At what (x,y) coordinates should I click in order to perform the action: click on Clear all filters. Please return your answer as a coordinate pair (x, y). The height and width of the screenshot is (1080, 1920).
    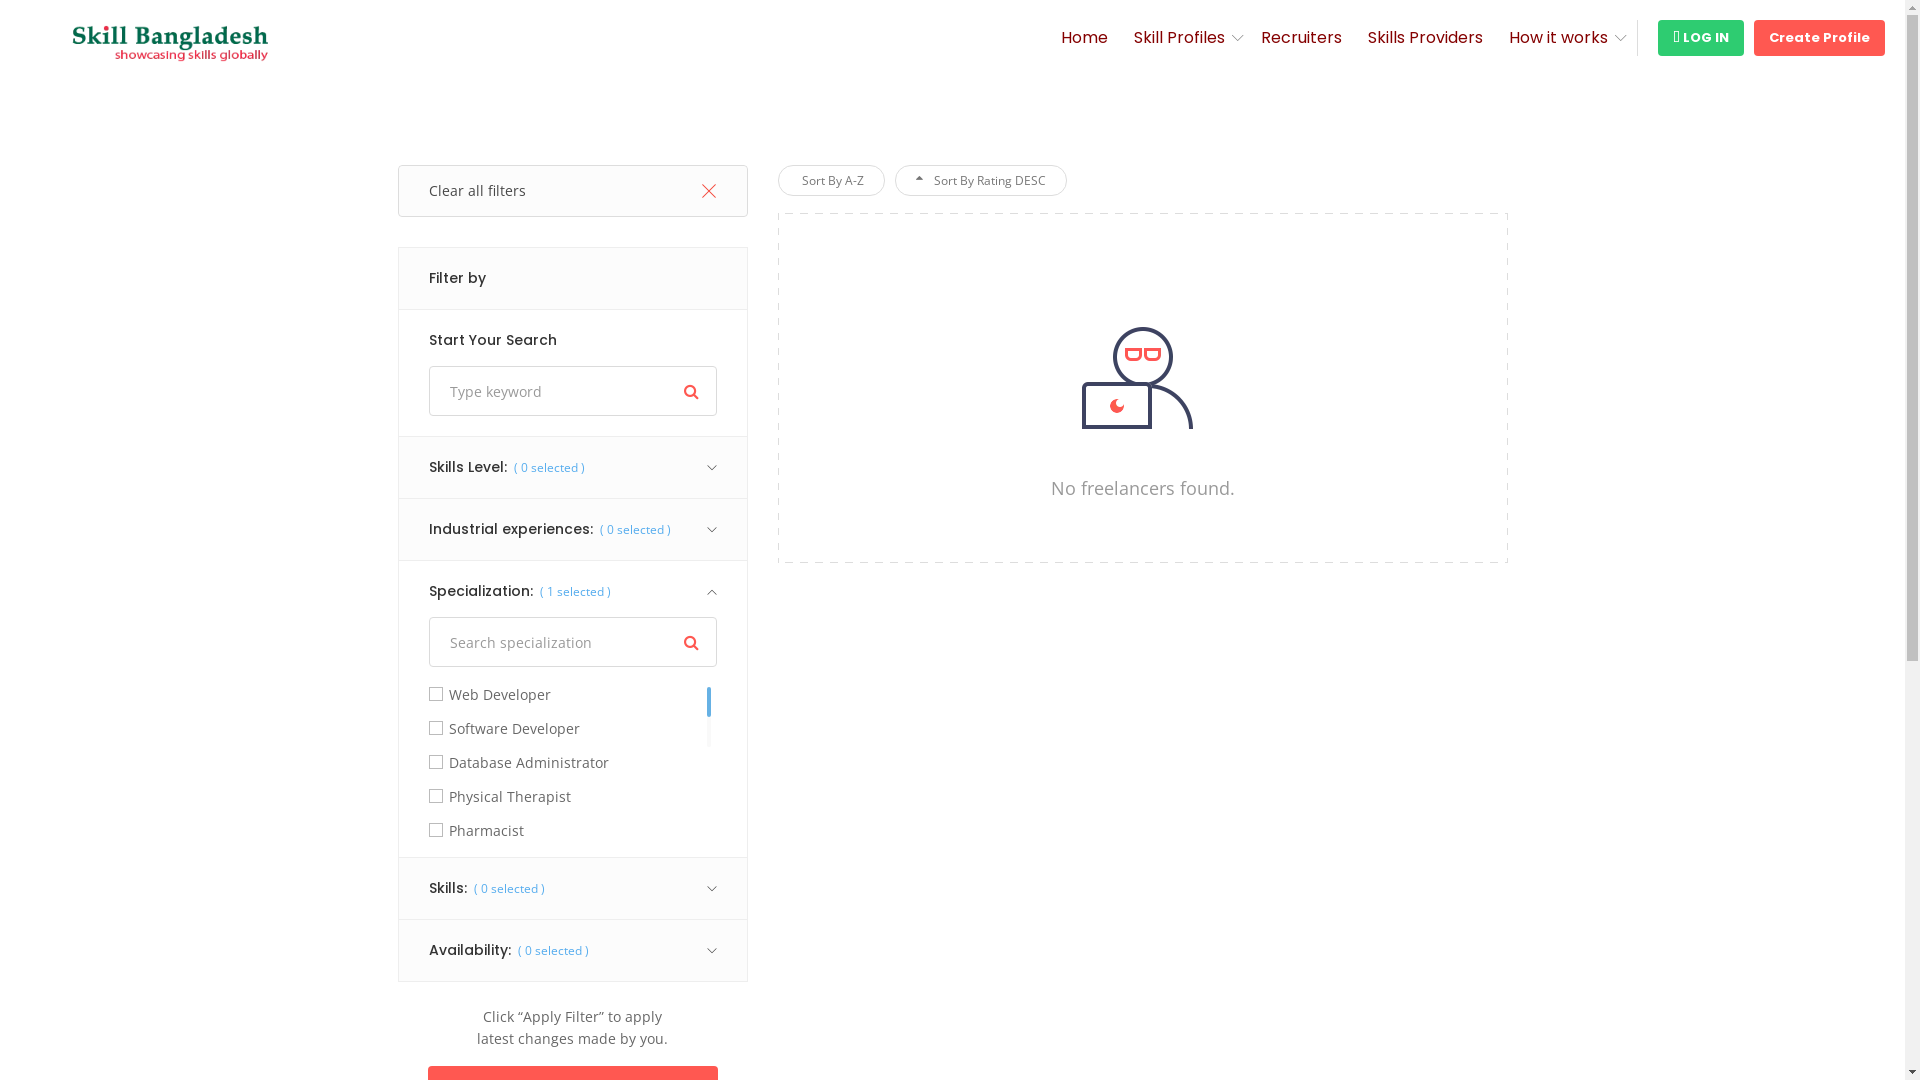
    Looking at the image, I should click on (573, 191).